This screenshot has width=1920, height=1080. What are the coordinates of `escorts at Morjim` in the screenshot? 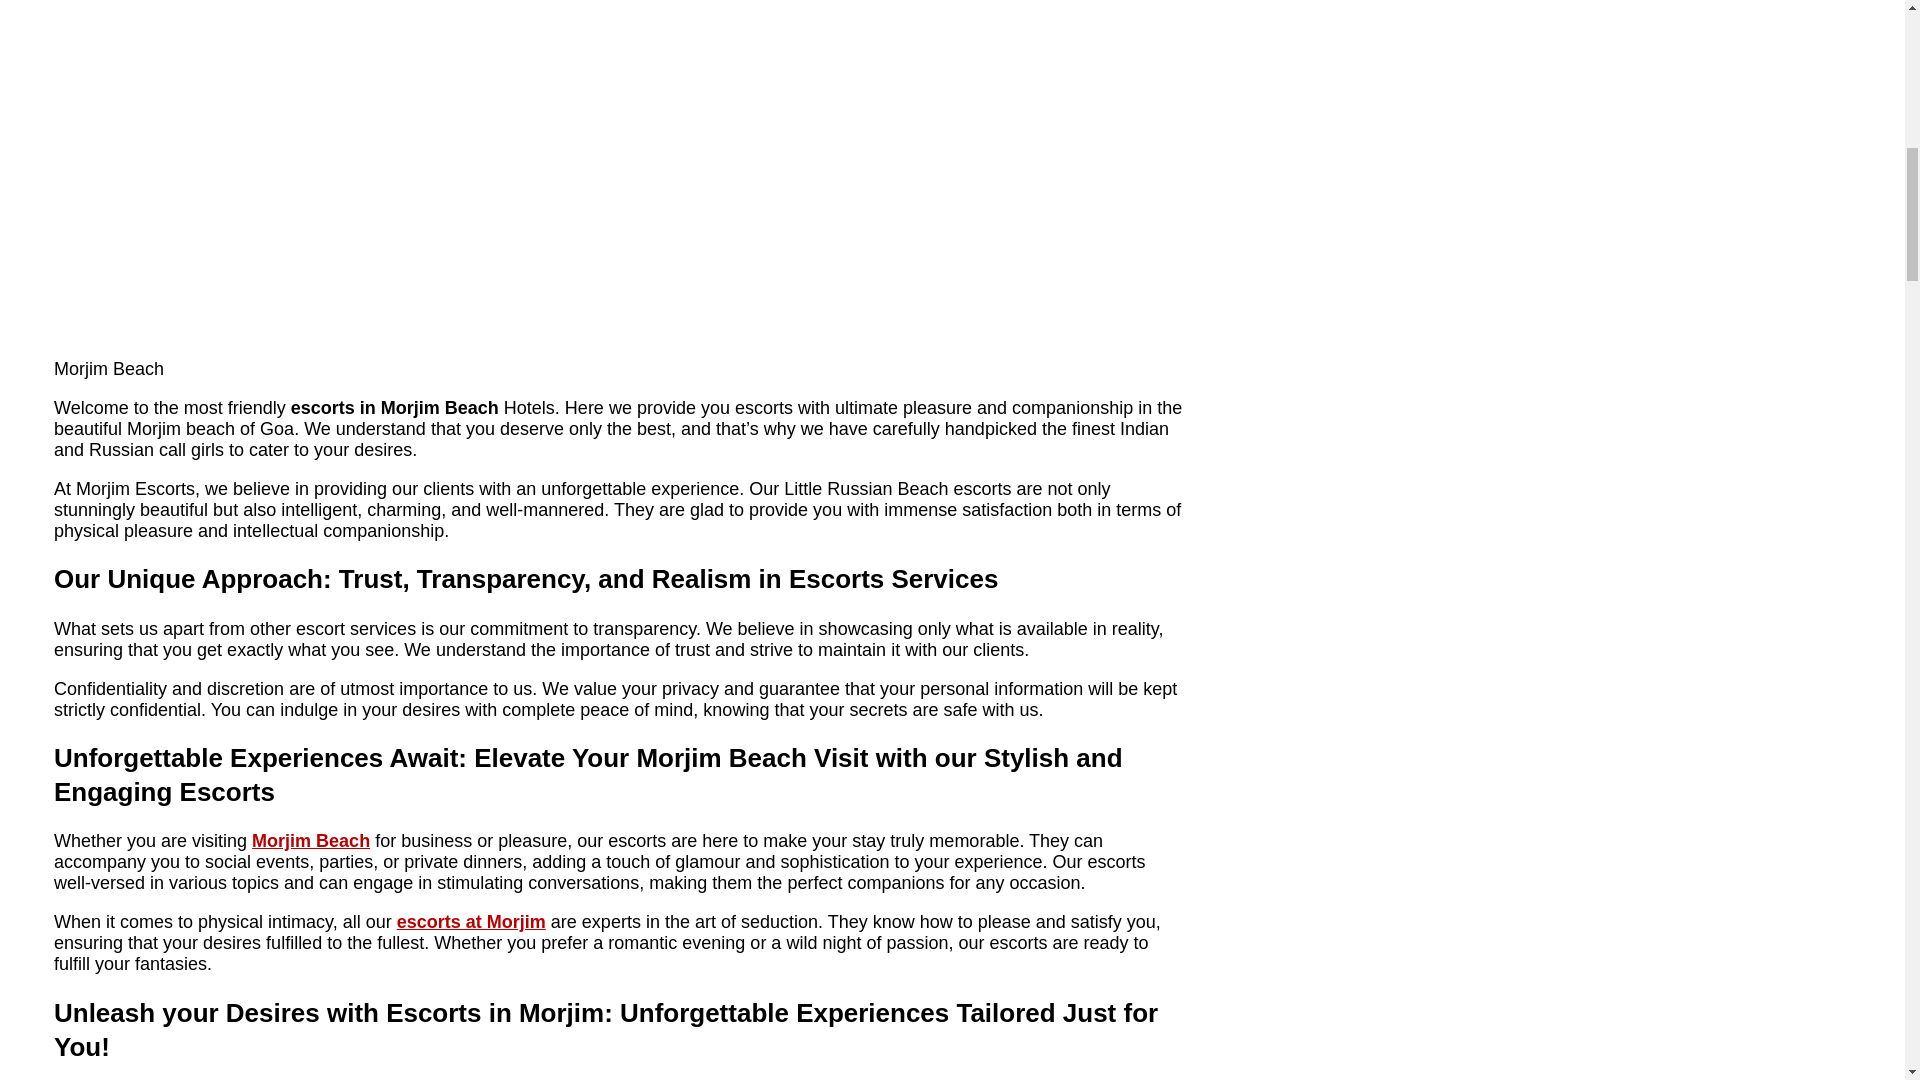 It's located at (471, 922).